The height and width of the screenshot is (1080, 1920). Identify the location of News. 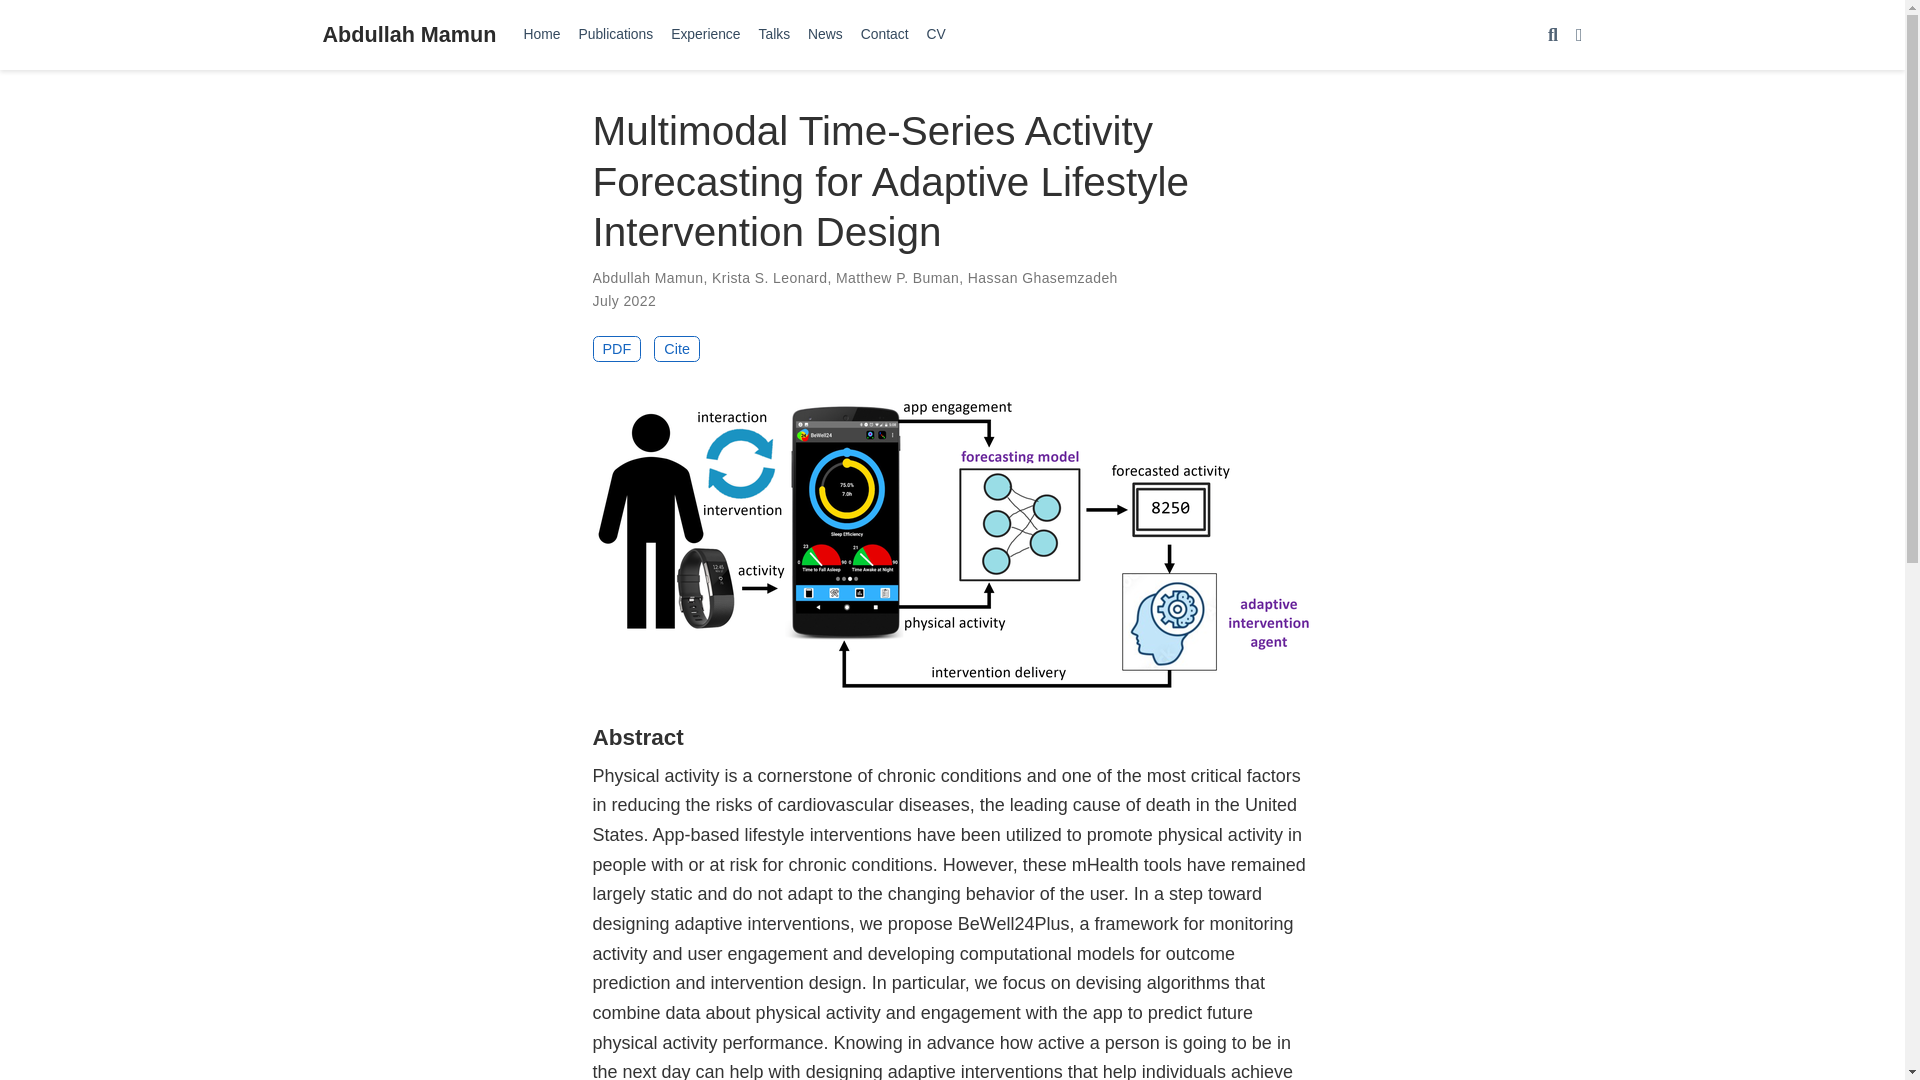
(825, 34).